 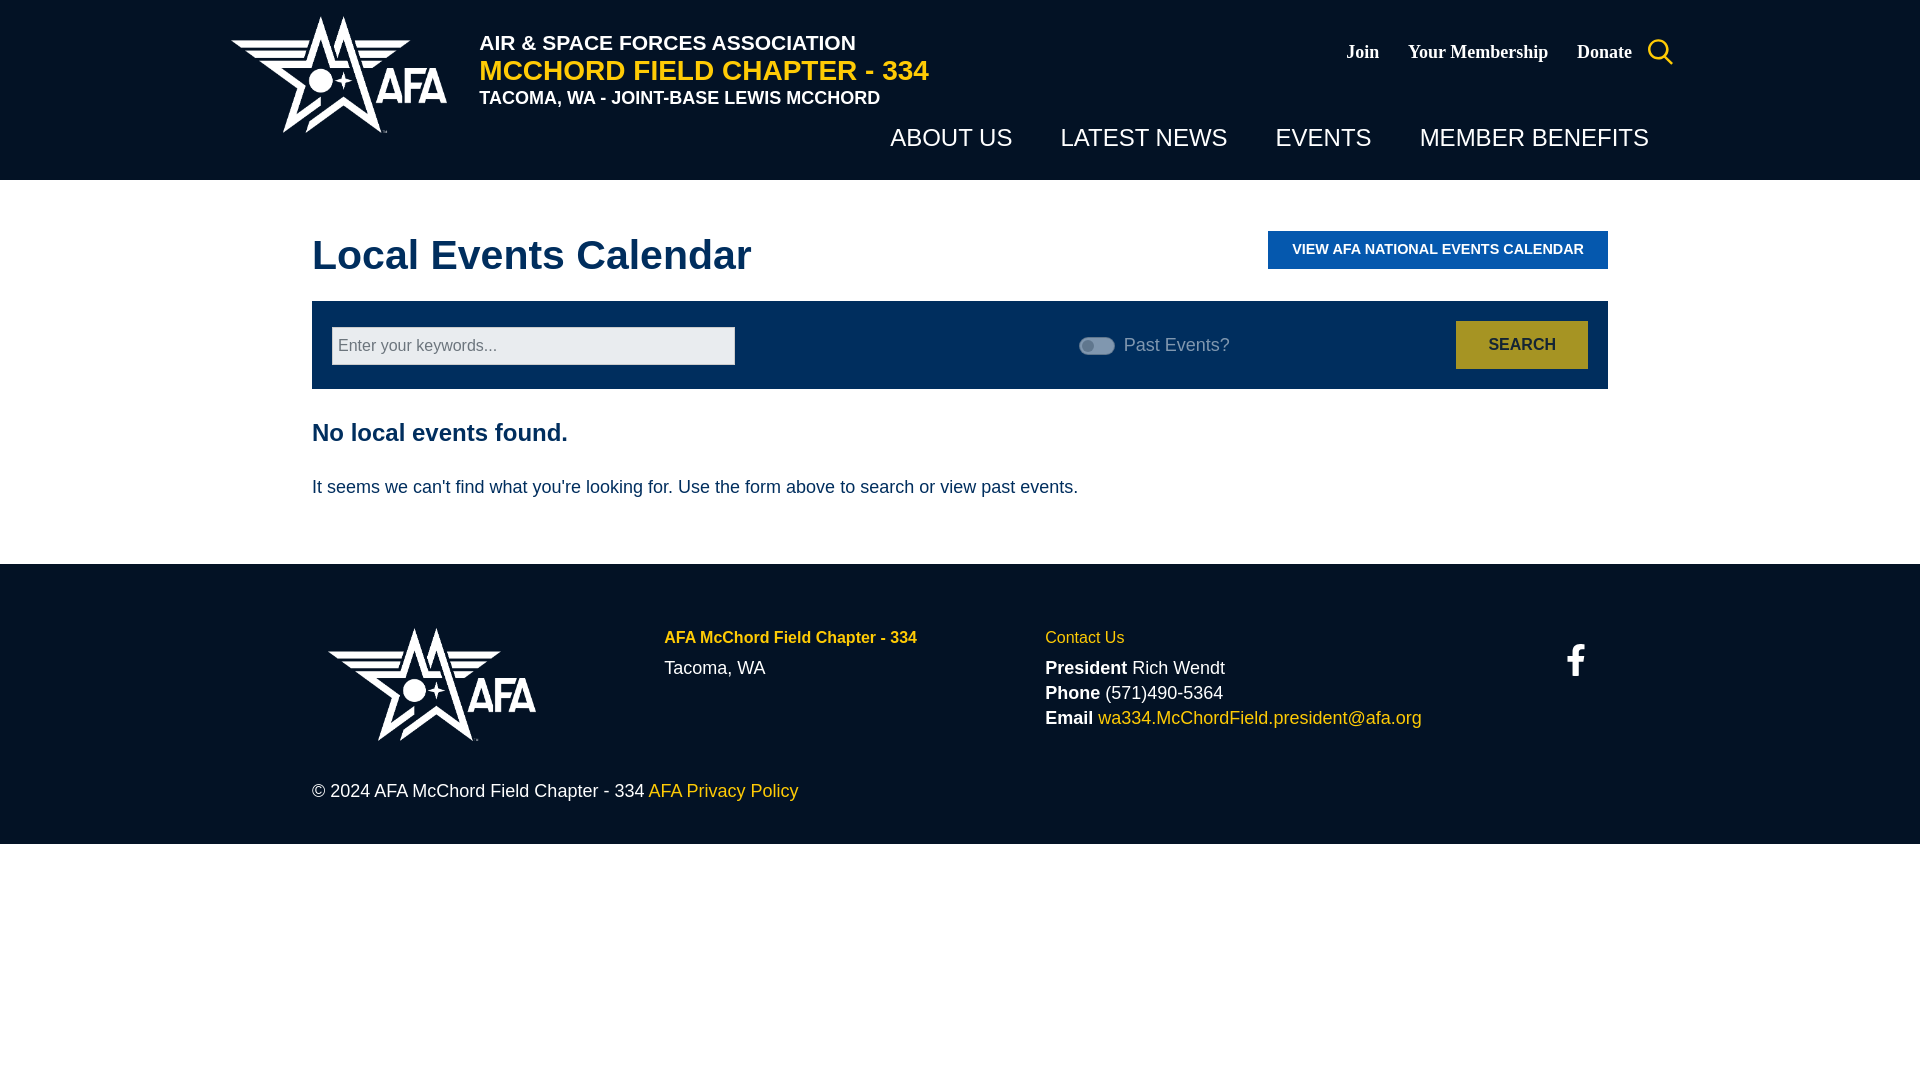 What do you see at coordinates (723, 790) in the screenshot?
I see `AFA Privacy Policy` at bounding box center [723, 790].